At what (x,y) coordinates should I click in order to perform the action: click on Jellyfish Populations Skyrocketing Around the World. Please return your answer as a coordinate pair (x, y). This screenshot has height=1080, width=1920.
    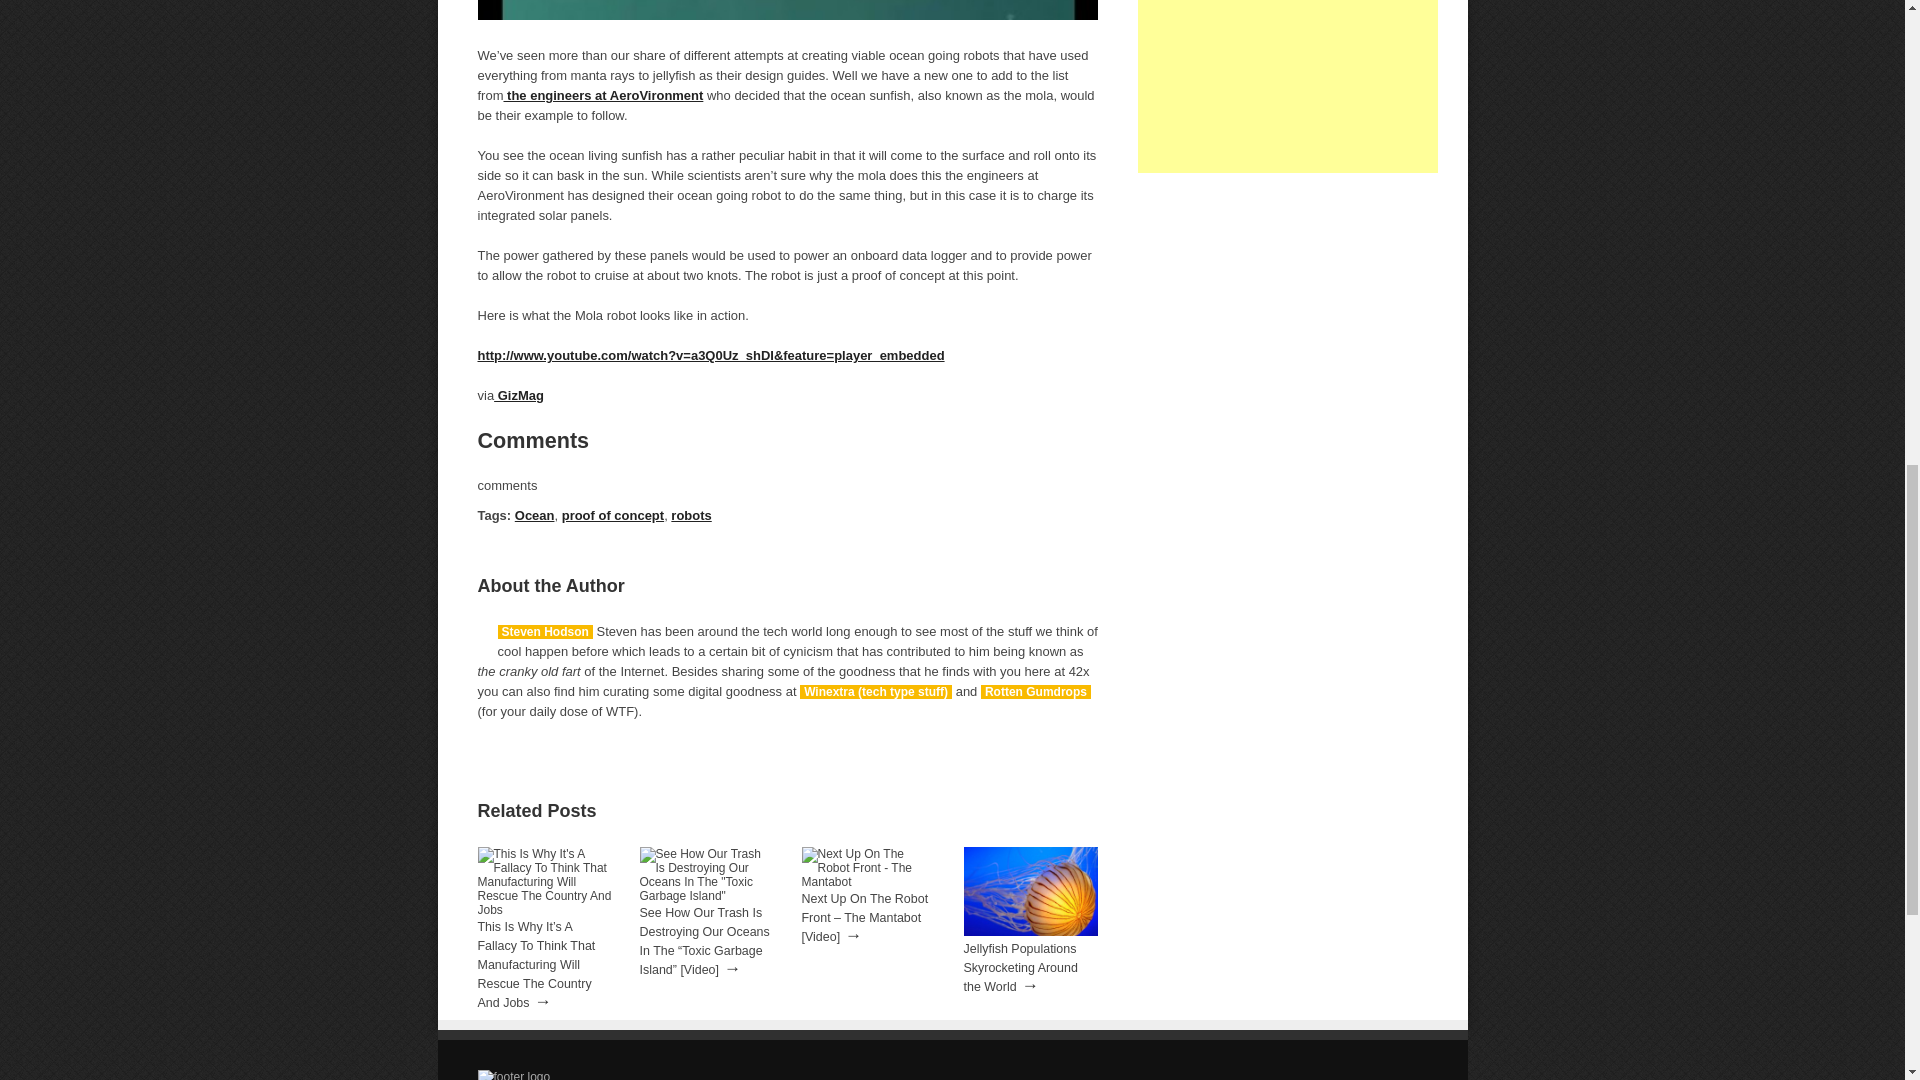
    Looking at the image, I should click on (1020, 967).